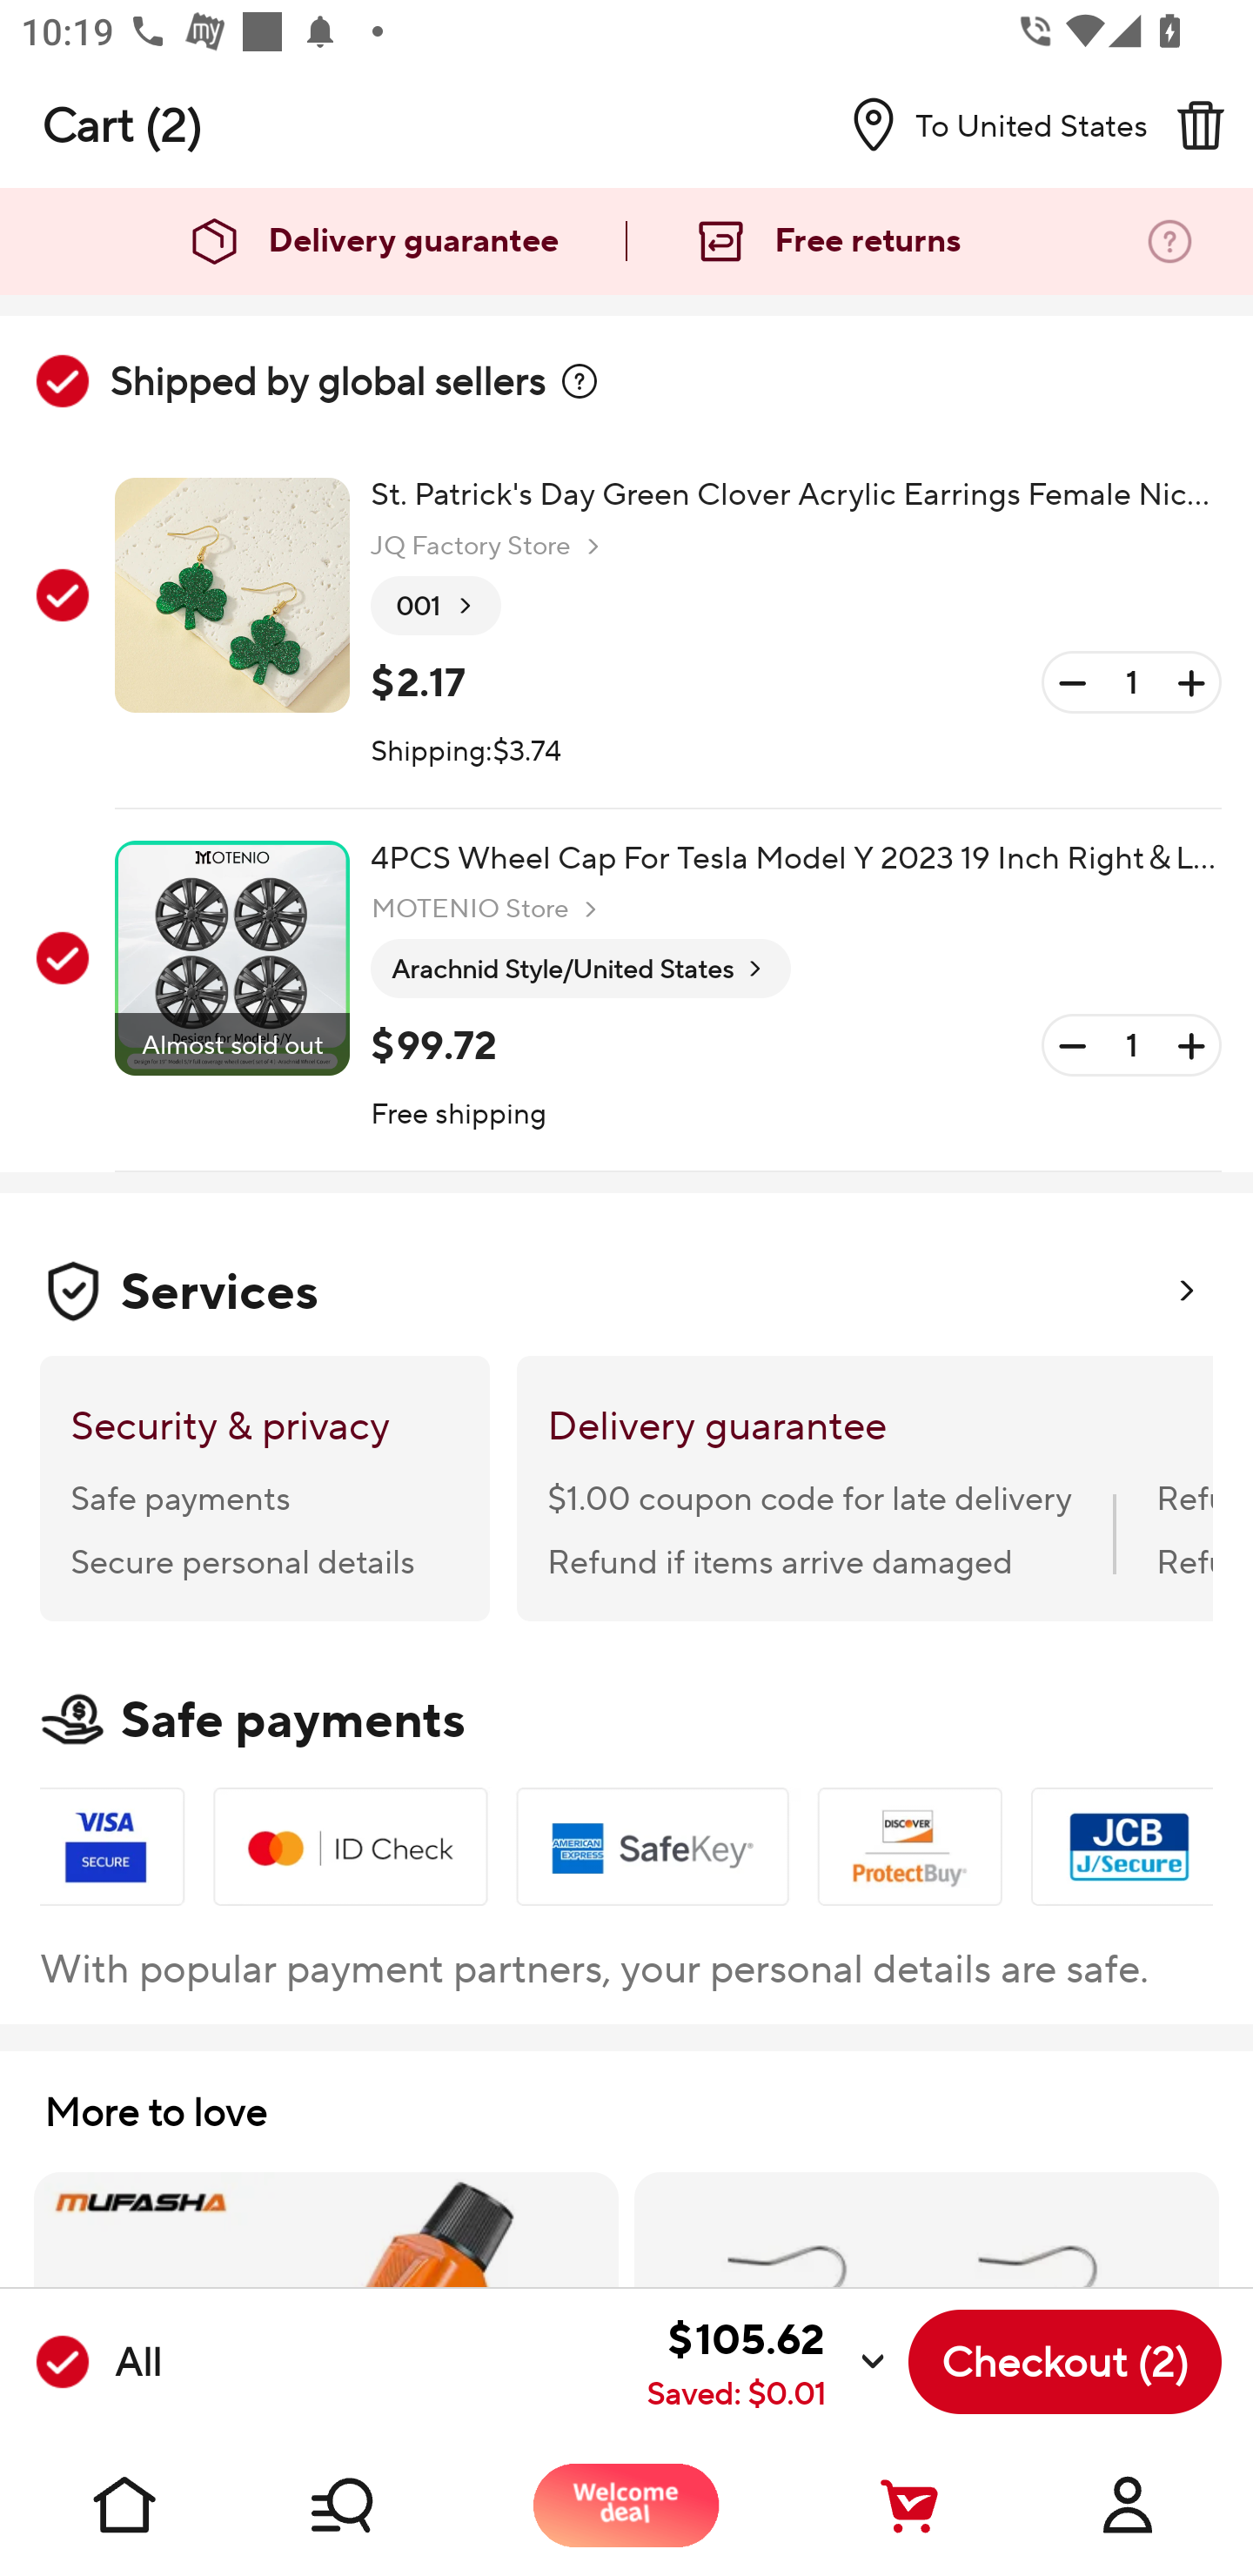  I want to click on MOTENIO Store, so click(487, 909).